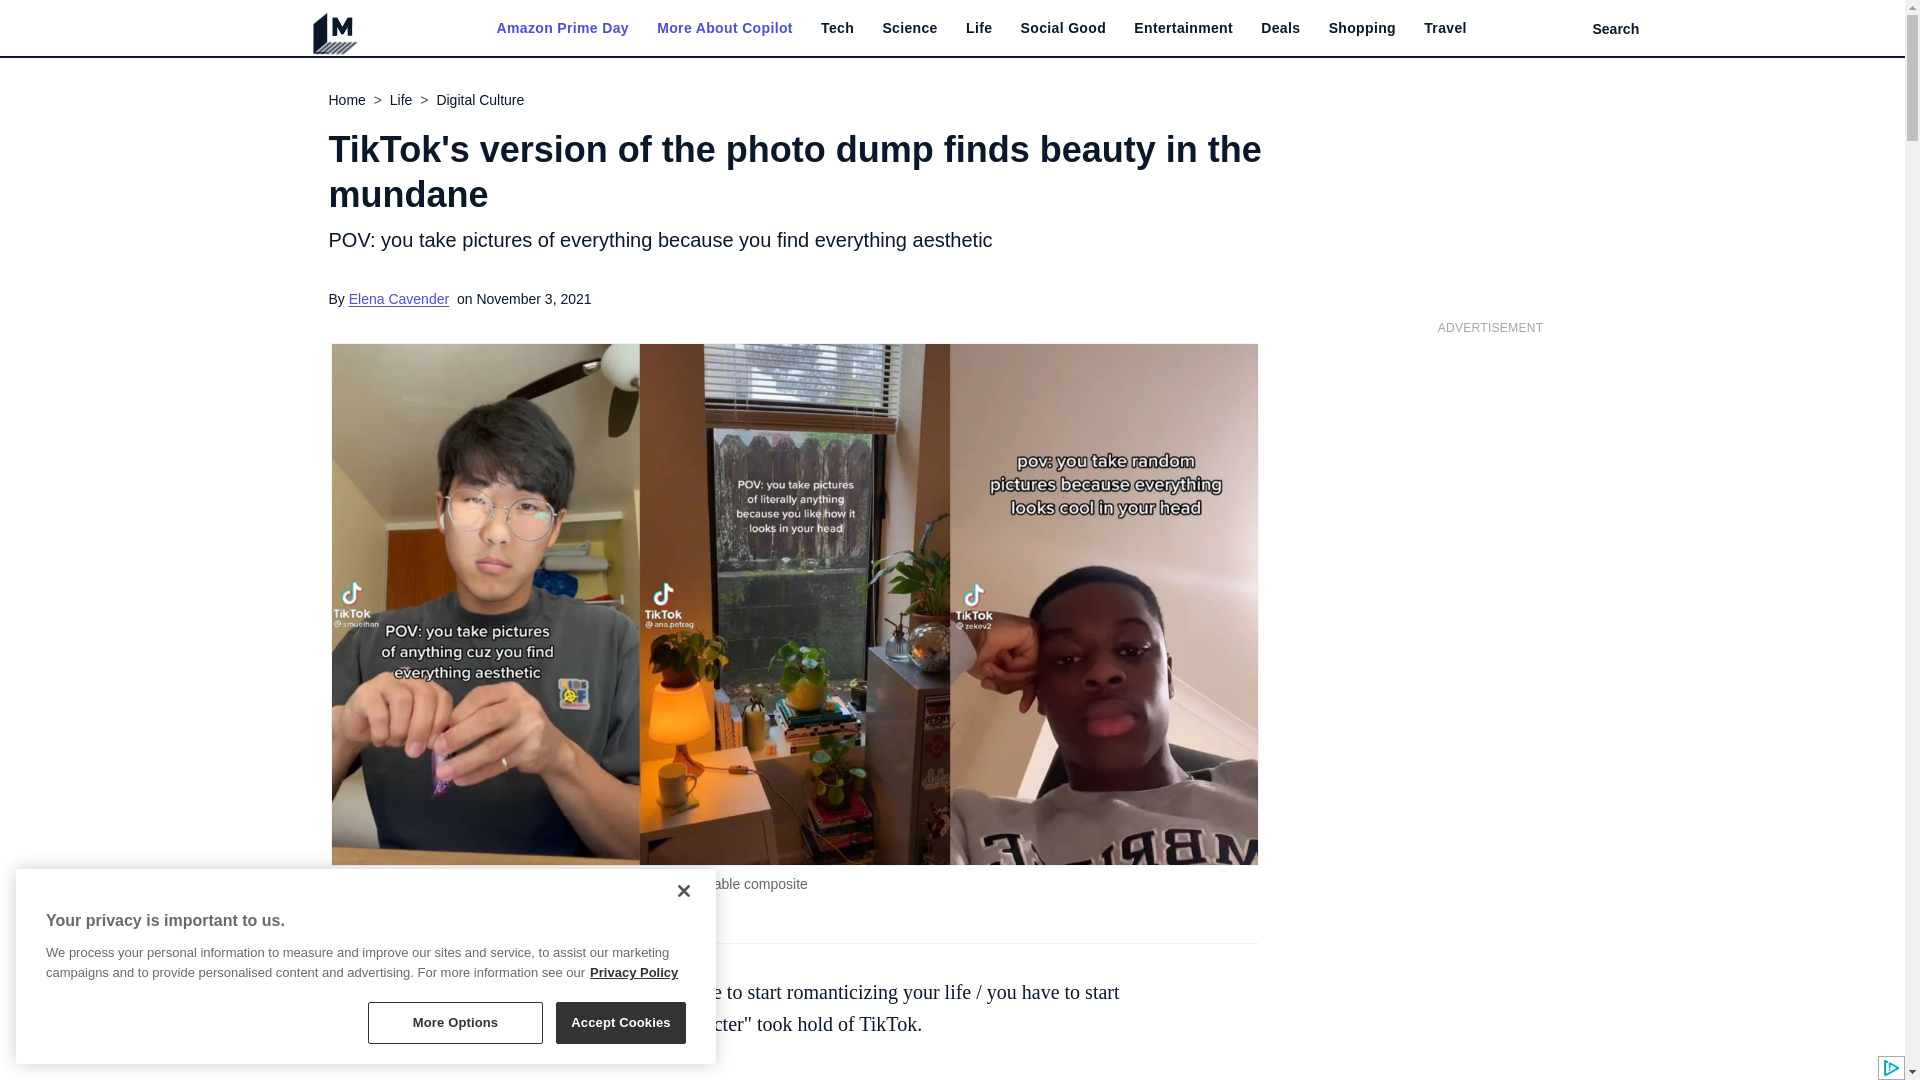 The image size is (1920, 1080). I want to click on Life, so click(978, 28).